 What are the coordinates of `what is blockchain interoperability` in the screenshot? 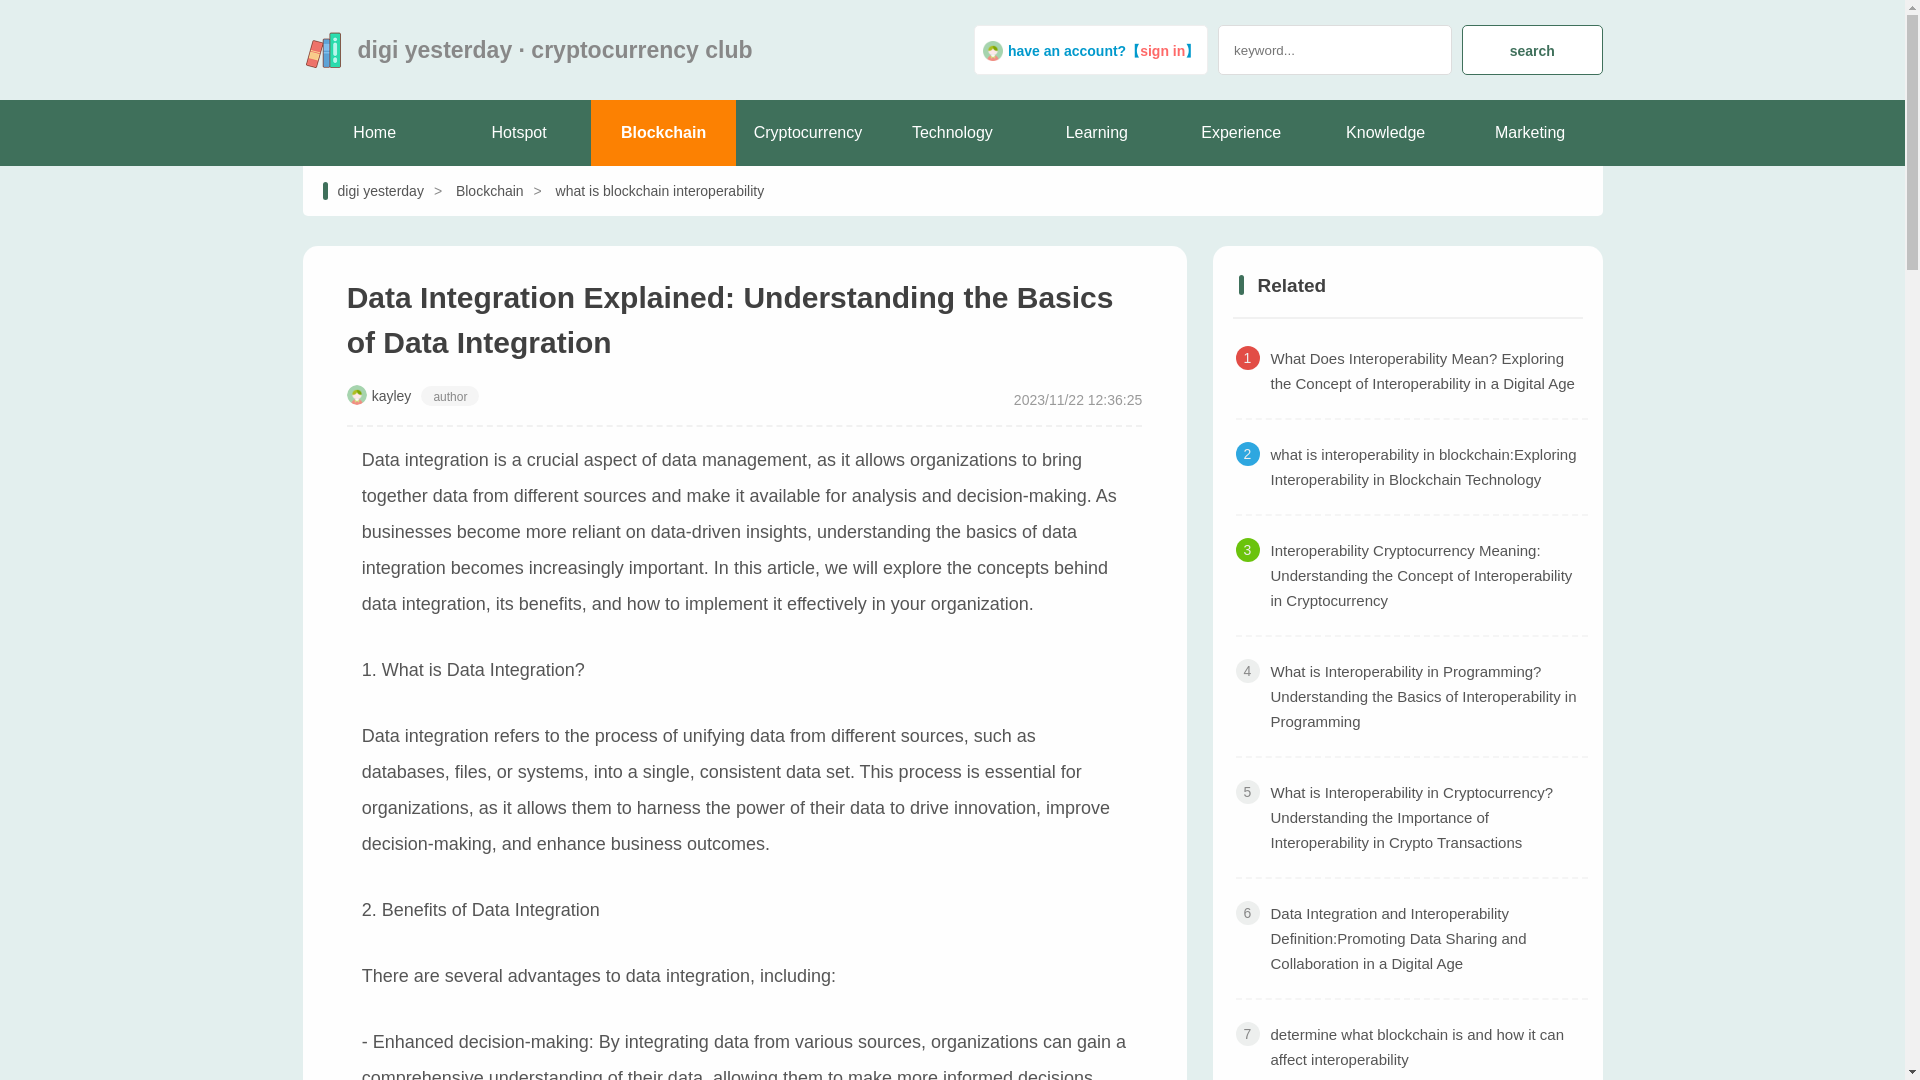 It's located at (644, 191).